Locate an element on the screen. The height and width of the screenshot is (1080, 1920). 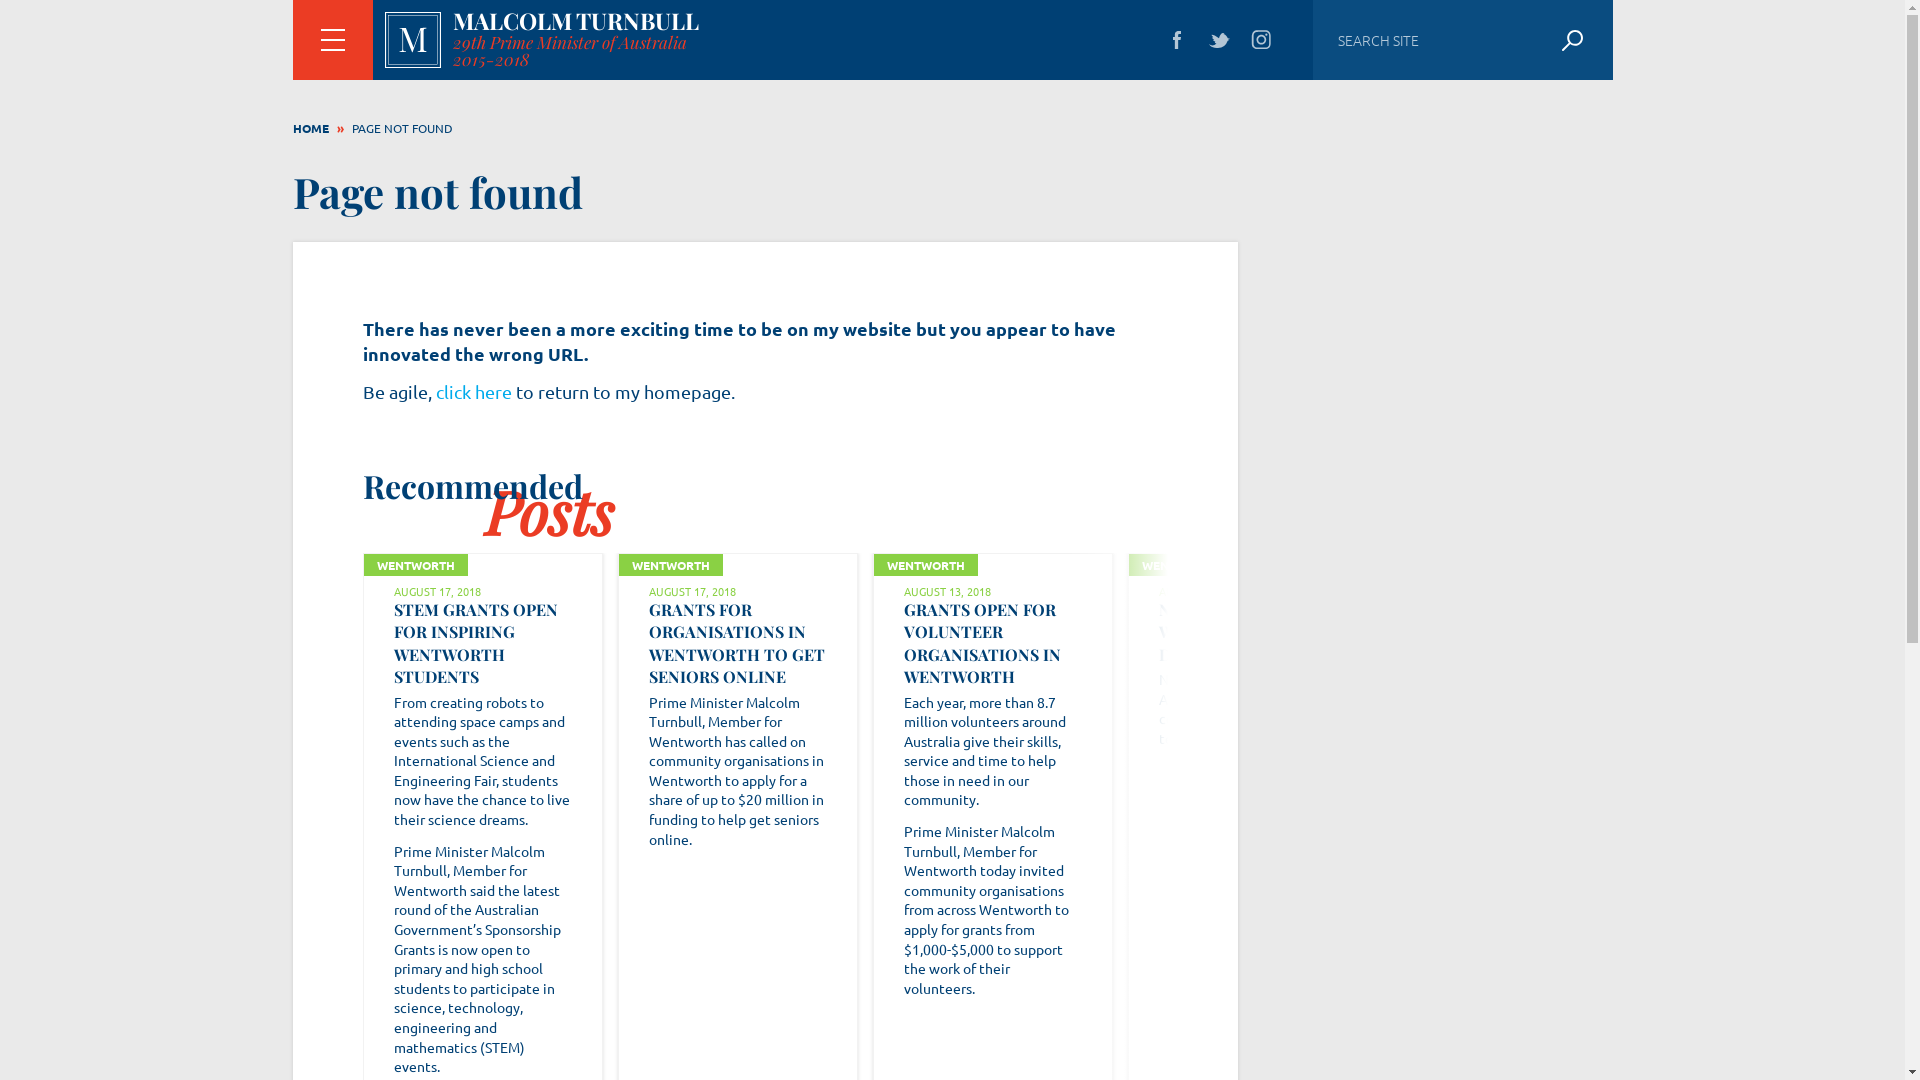
HOME is located at coordinates (310, 128).